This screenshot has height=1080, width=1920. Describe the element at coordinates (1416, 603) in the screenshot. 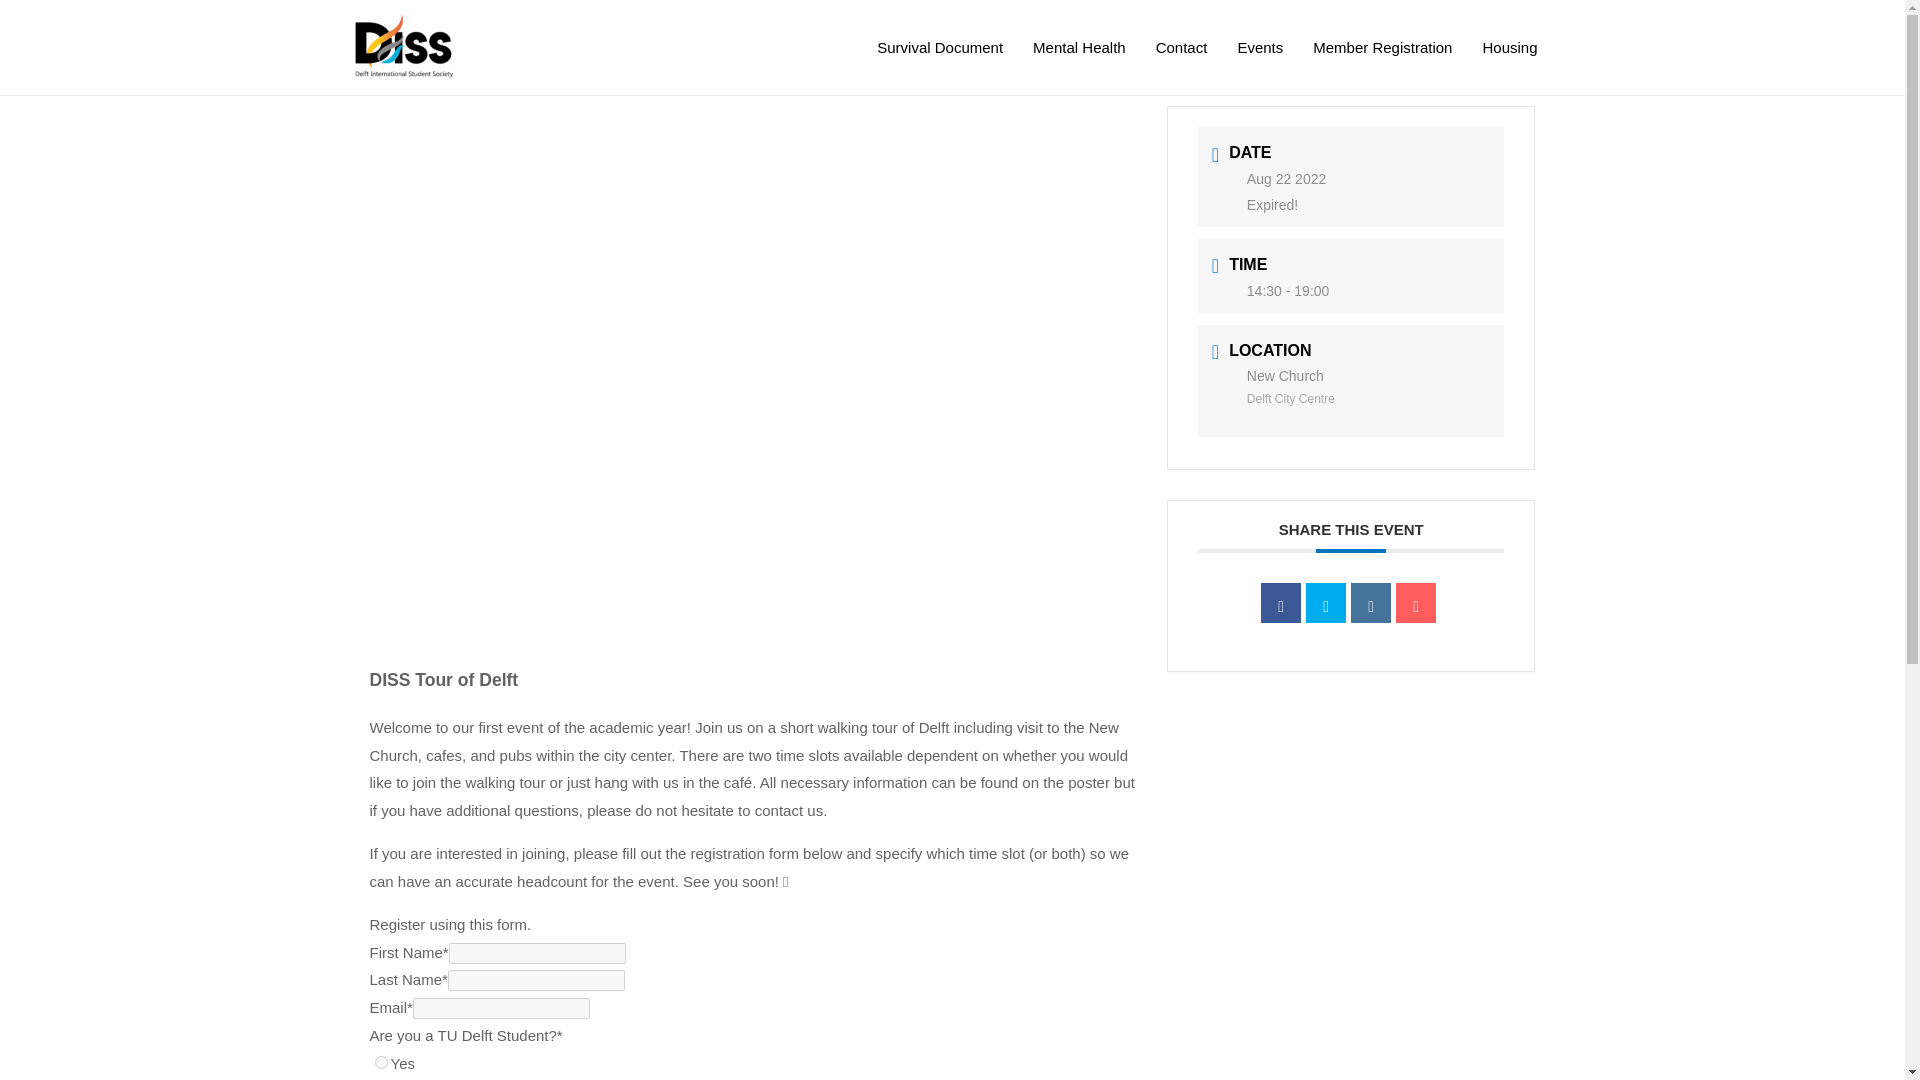

I see `Email` at that location.